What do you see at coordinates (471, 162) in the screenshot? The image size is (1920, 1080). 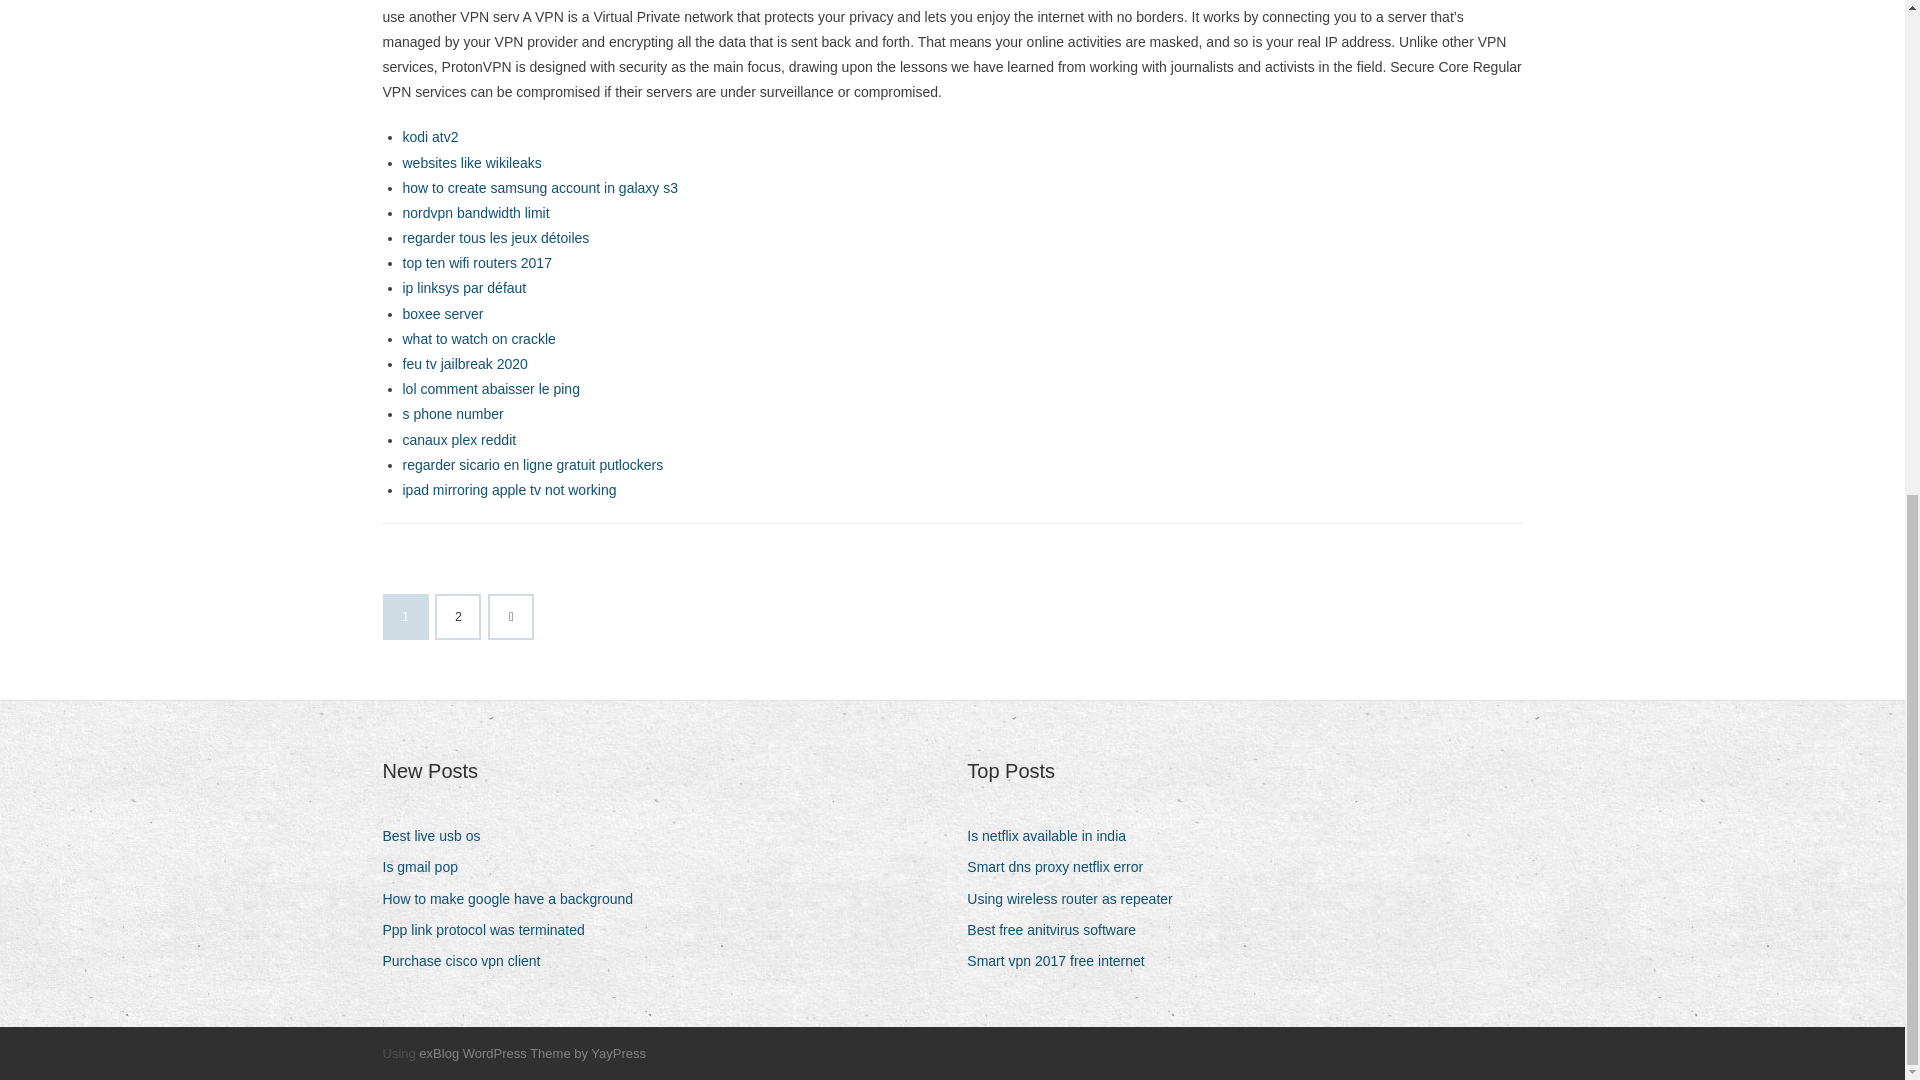 I see `websites like wikileaks` at bounding box center [471, 162].